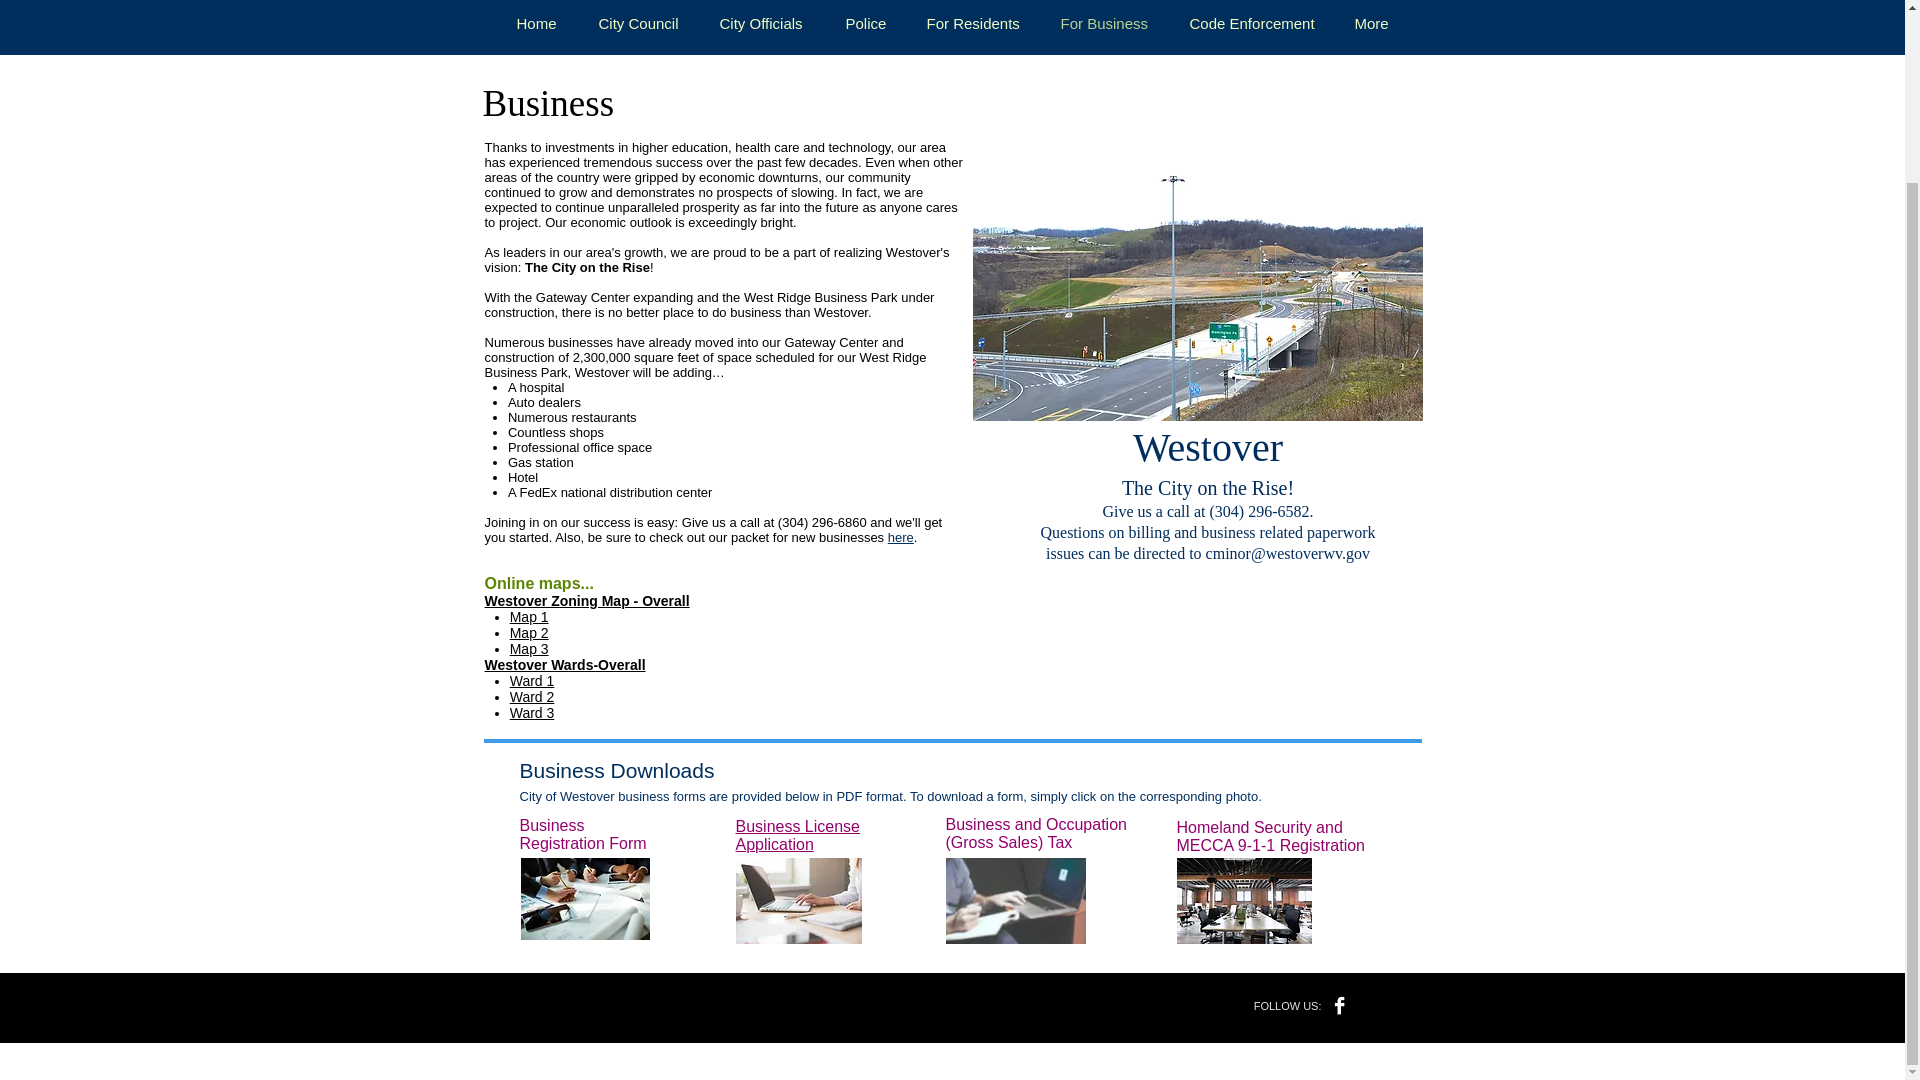 Image resolution: width=1920 pixels, height=1080 pixels. What do you see at coordinates (900, 538) in the screenshot?
I see `here` at bounding box center [900, 538].